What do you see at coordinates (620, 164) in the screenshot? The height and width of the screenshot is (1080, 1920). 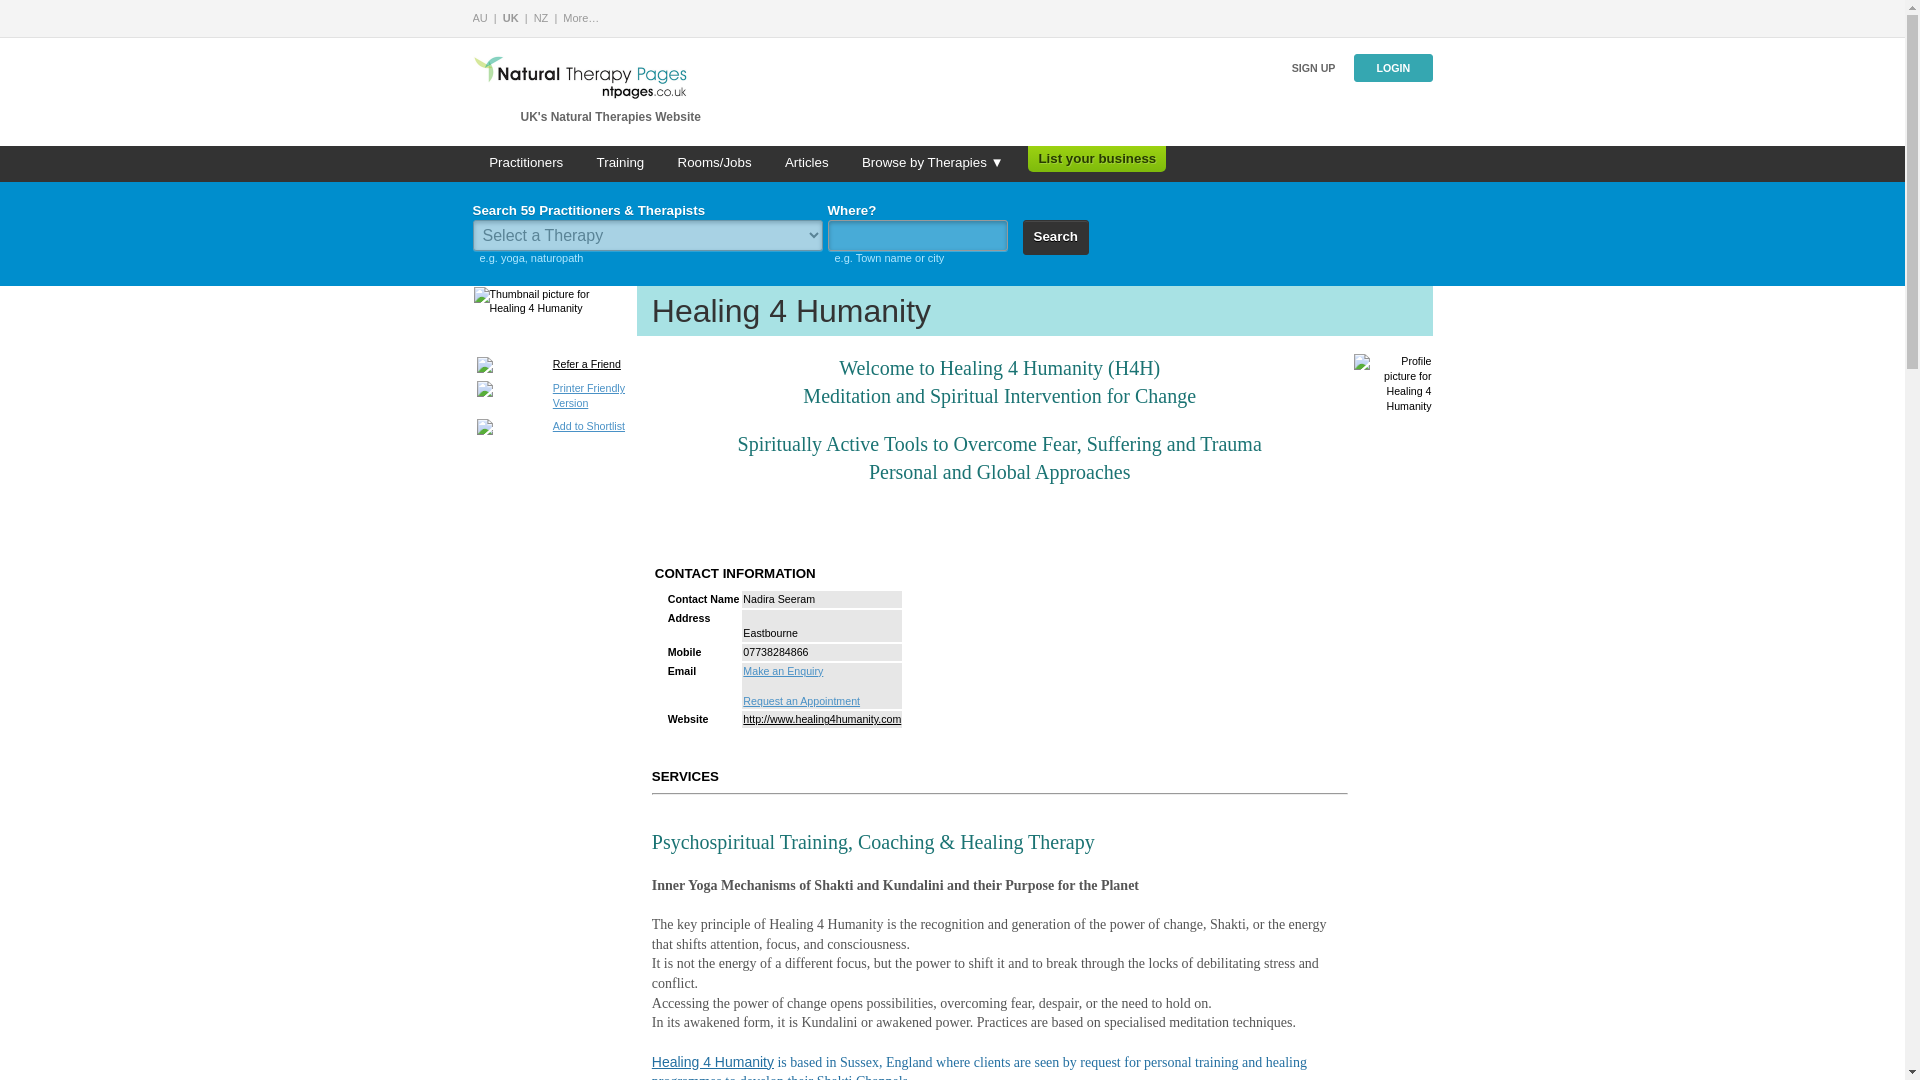 I see `Training` at bounding box center [620, 164].